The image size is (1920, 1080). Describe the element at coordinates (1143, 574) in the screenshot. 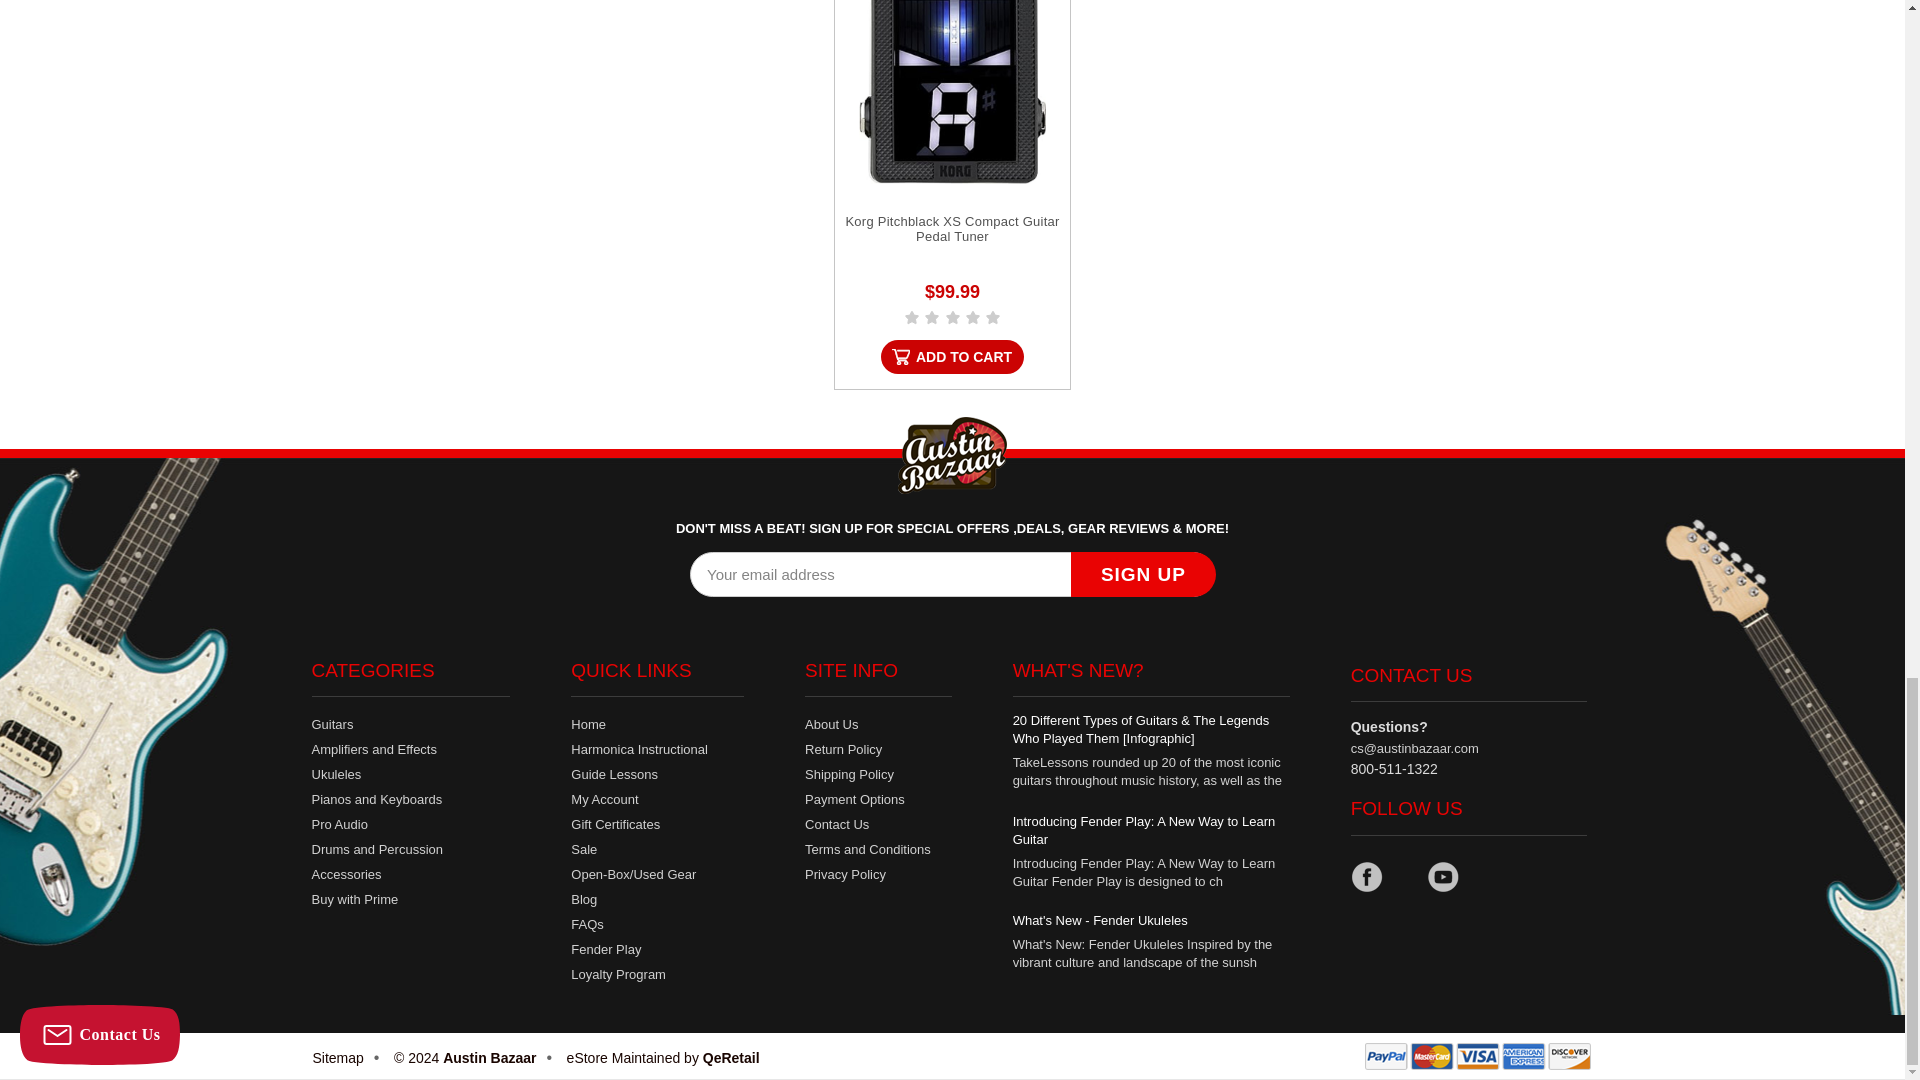

I see `SIGN UP` at that location.